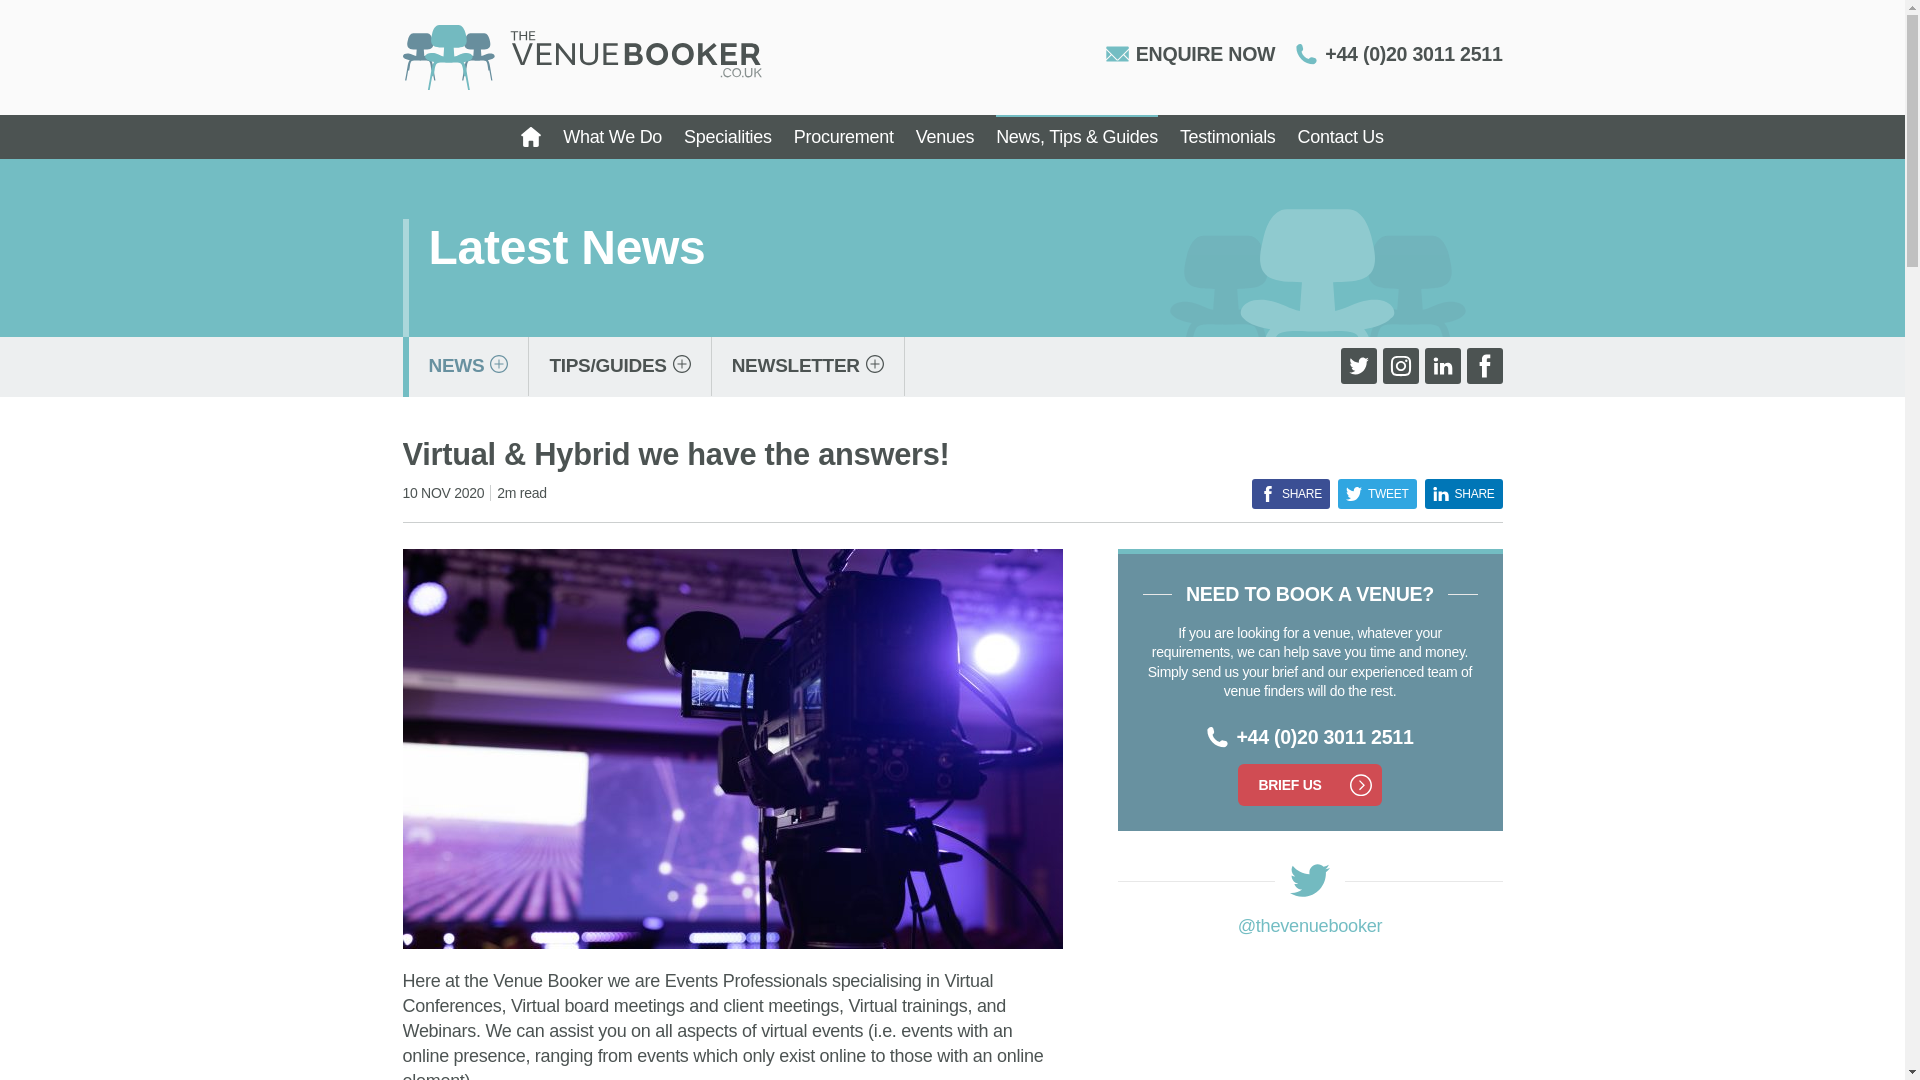 This screenshot has width=1920, height=1080. I want to click on What We Do, so click(612, 136).